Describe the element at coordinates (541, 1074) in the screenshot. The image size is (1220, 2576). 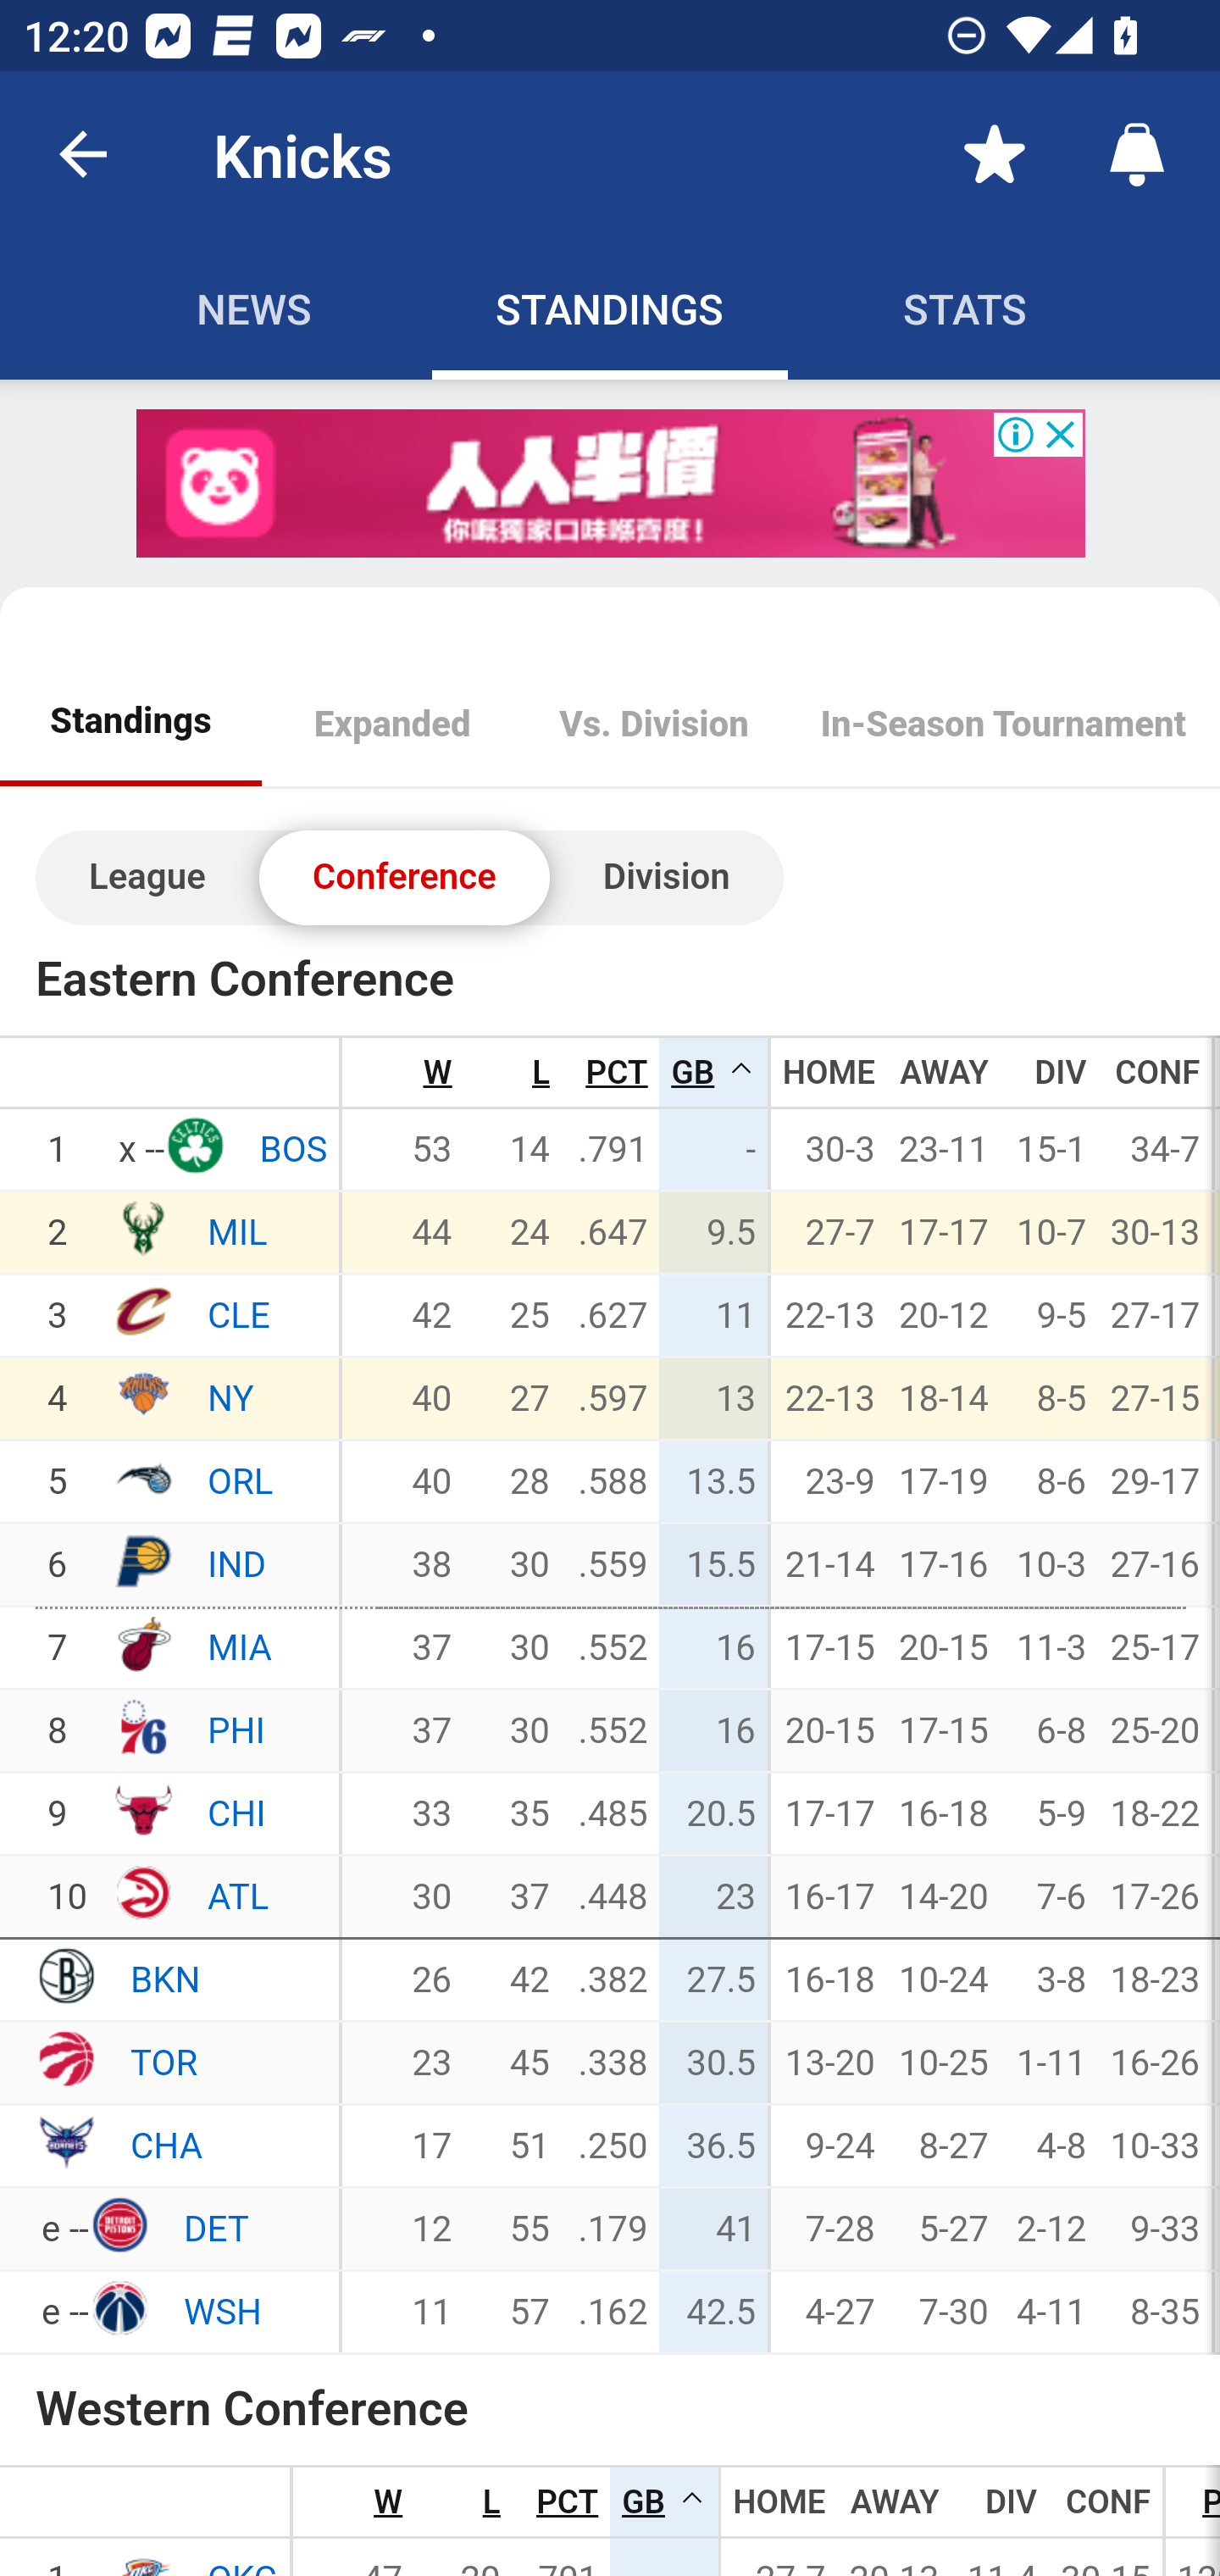
I see `L` at that location.